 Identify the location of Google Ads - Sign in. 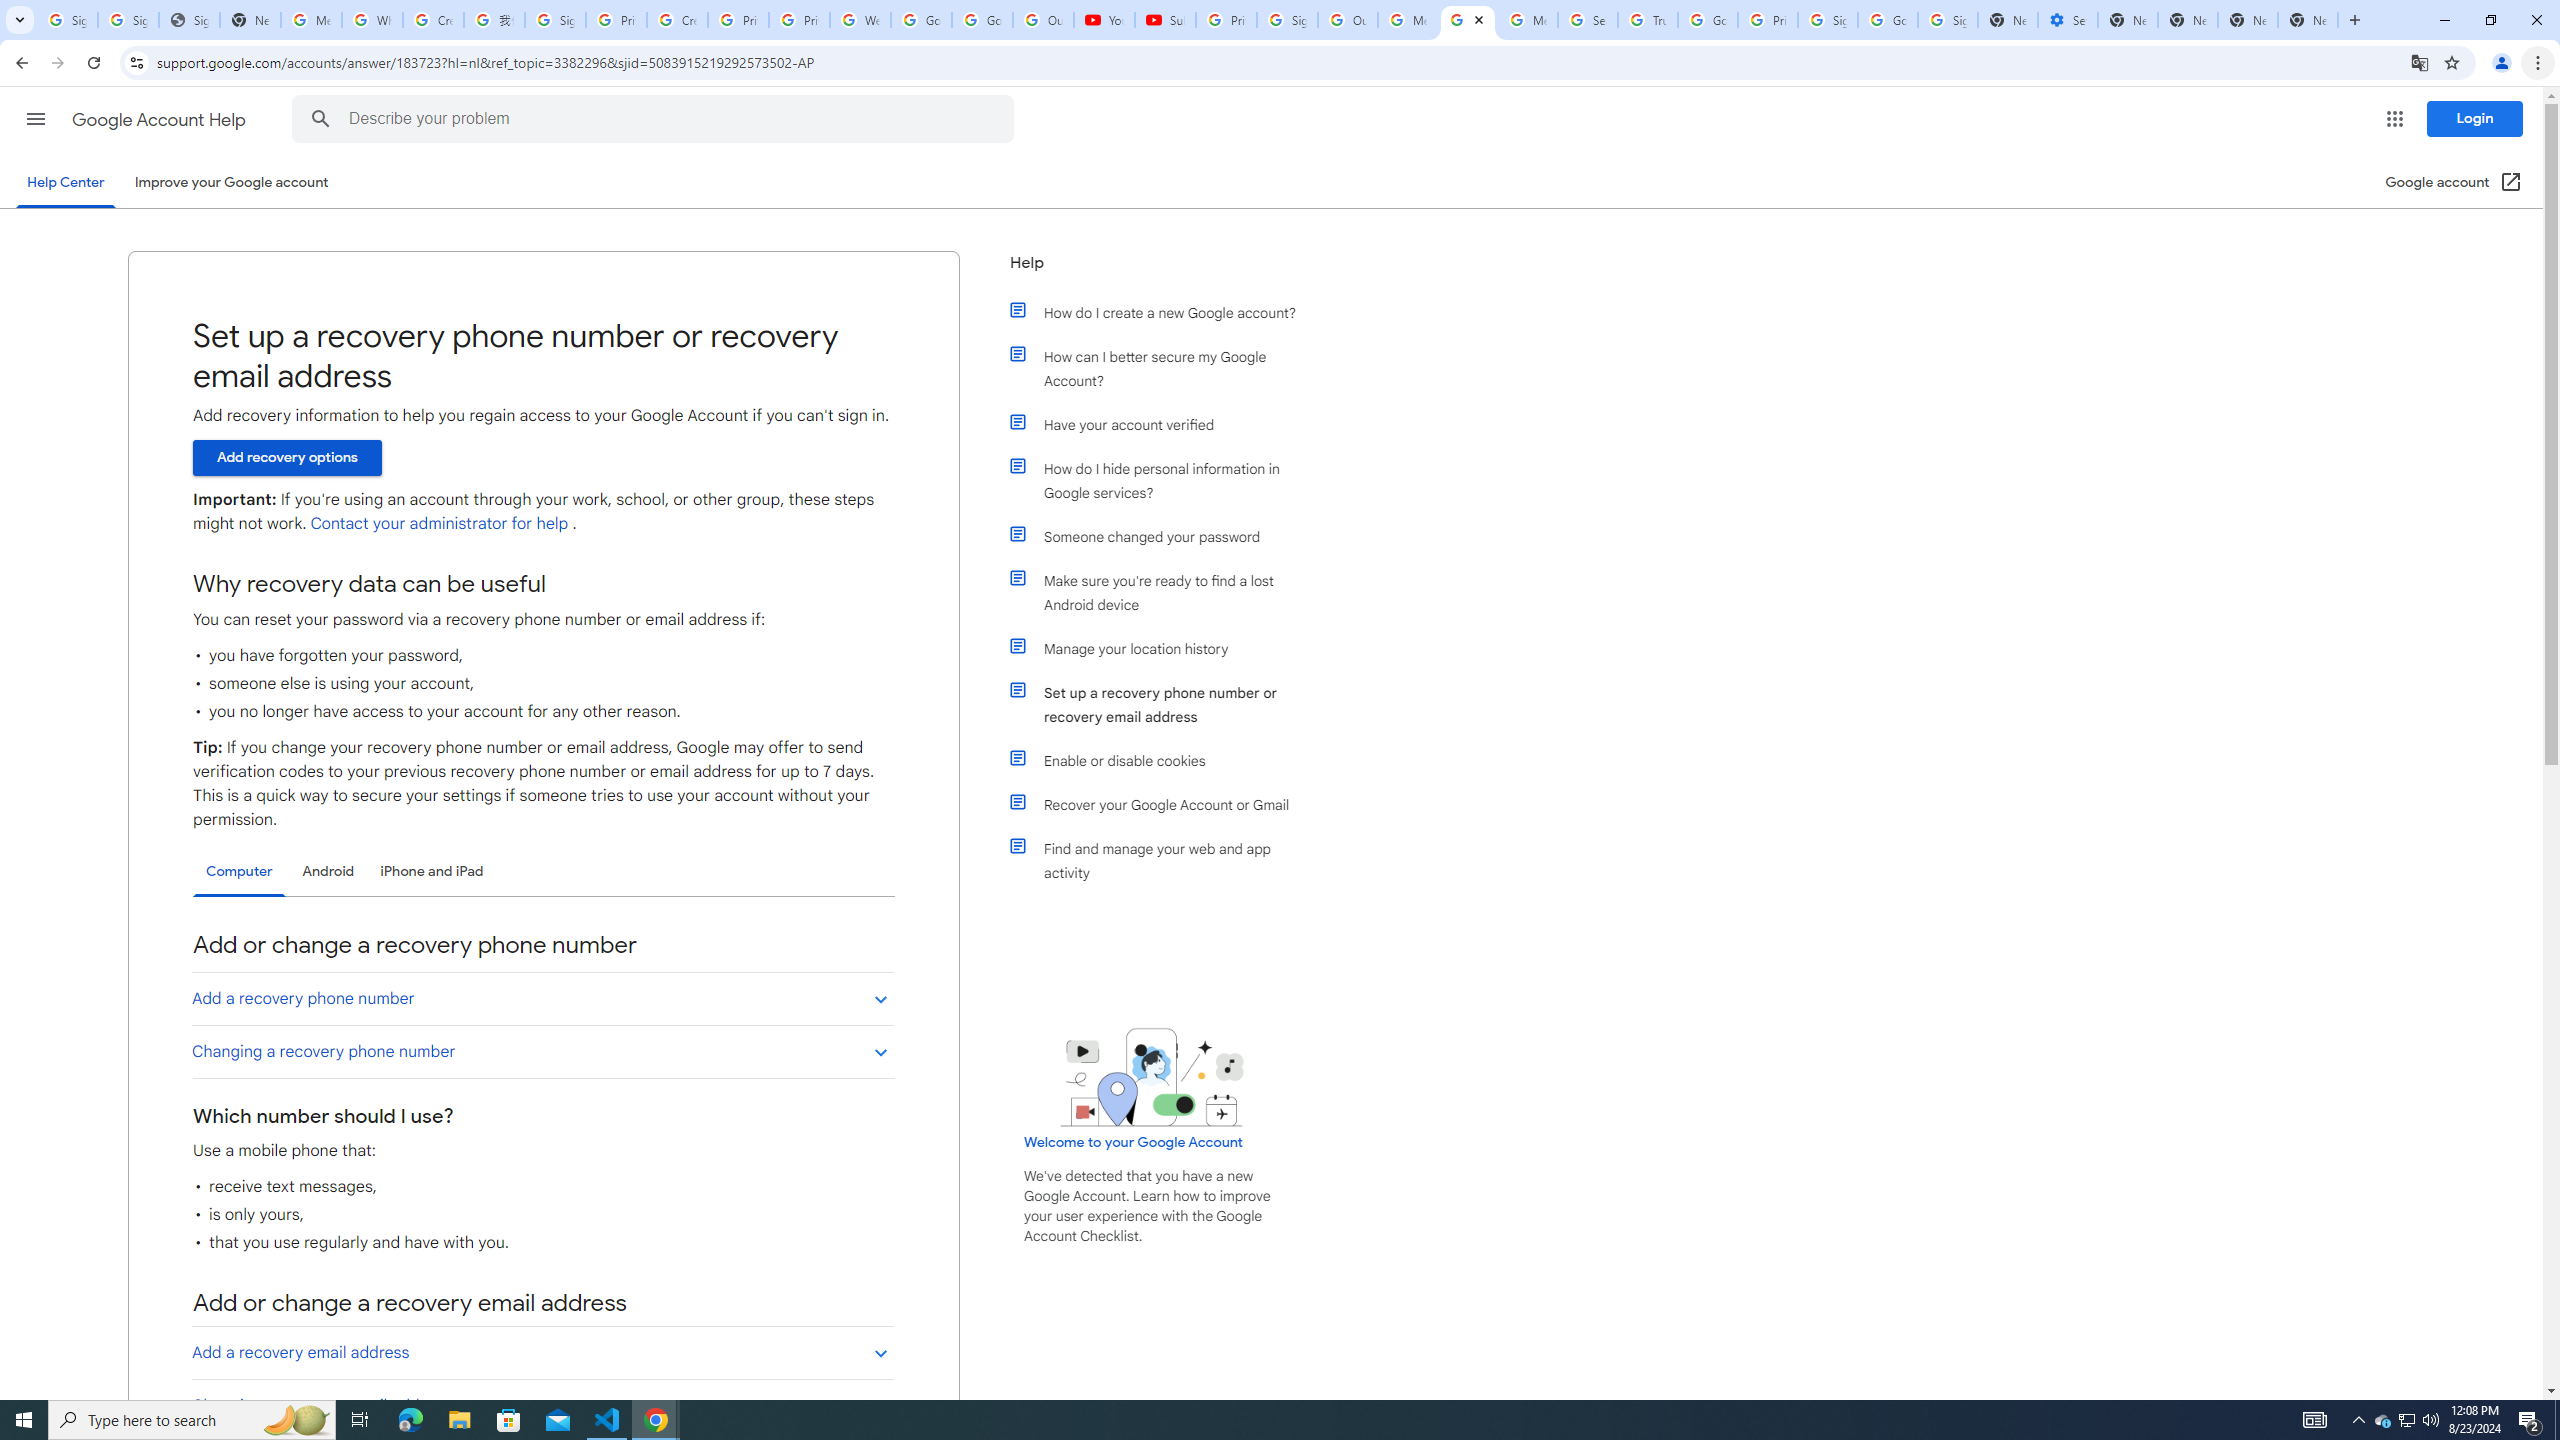
(1707, 20).